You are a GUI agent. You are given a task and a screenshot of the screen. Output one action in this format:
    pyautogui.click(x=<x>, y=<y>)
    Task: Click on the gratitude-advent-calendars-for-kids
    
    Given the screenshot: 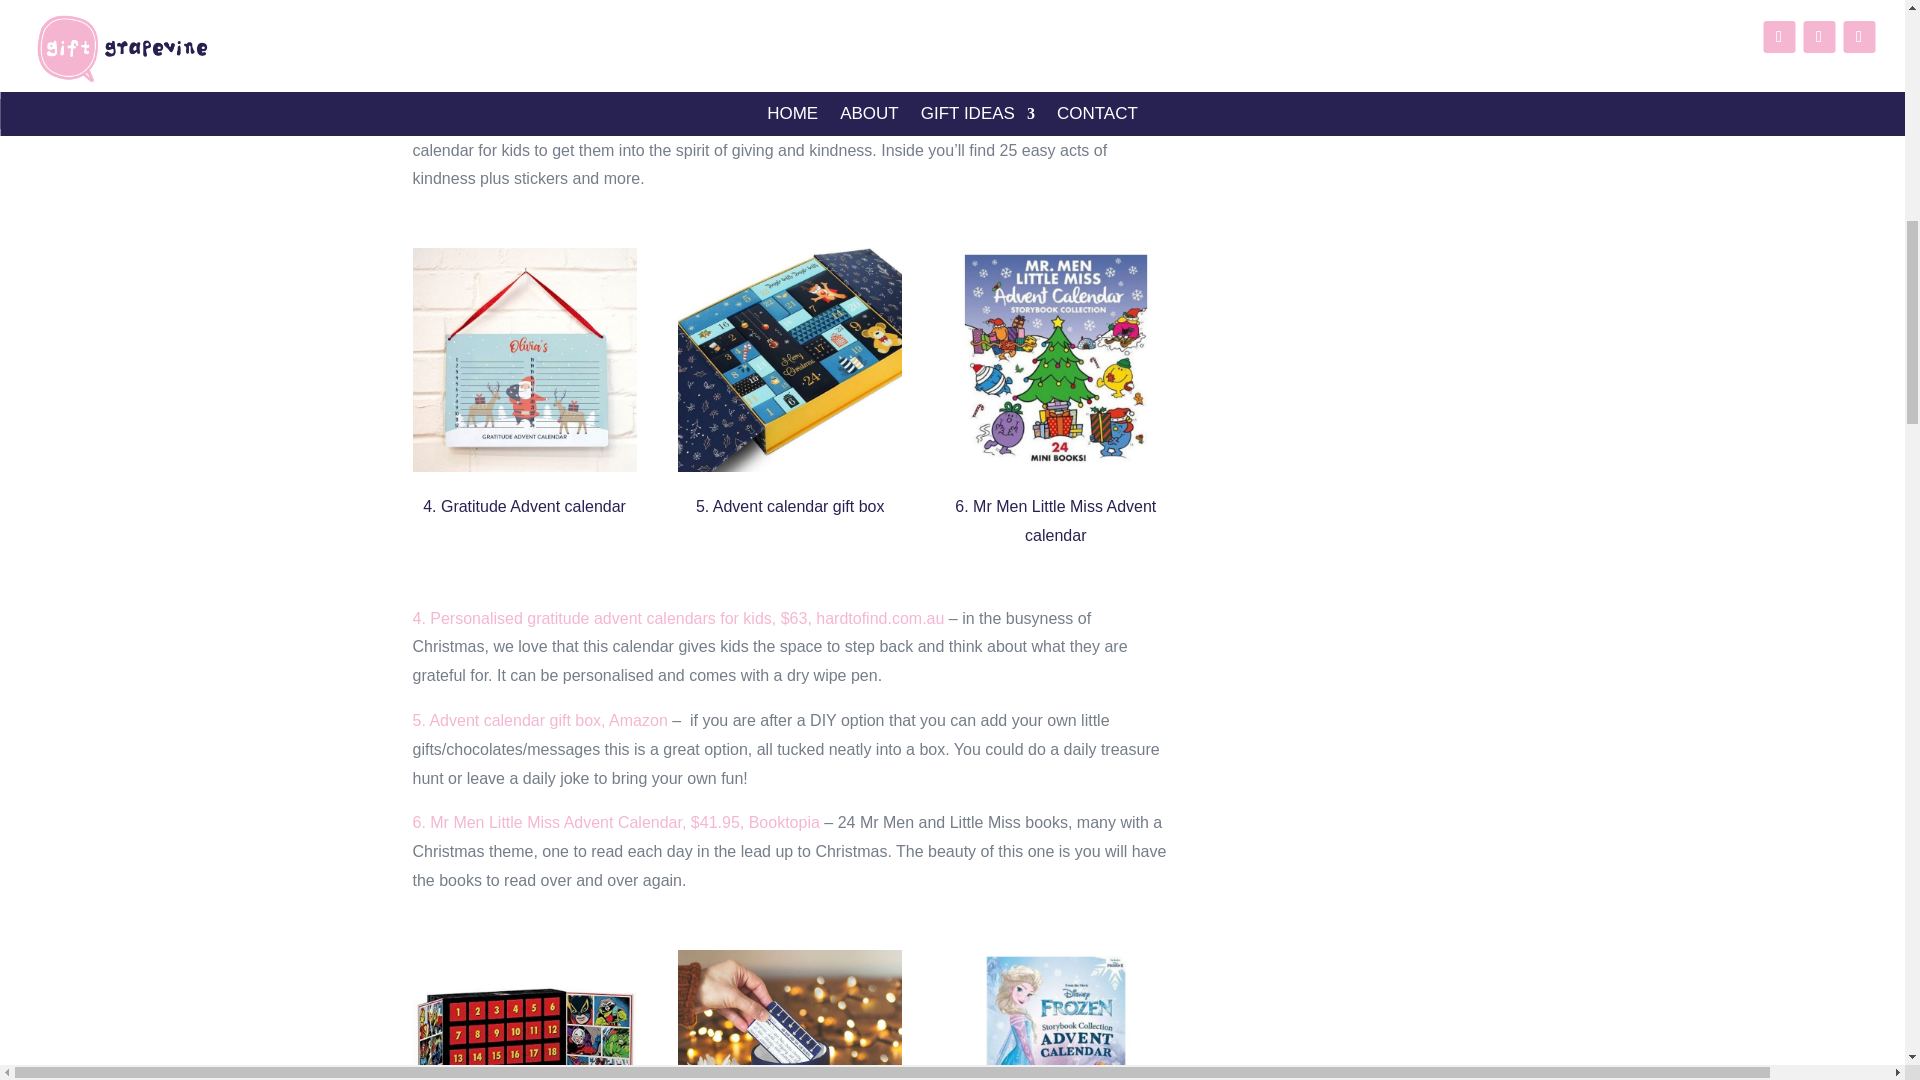 What is the action you would take?
    pyautogui.click(x=524, y=360)
    